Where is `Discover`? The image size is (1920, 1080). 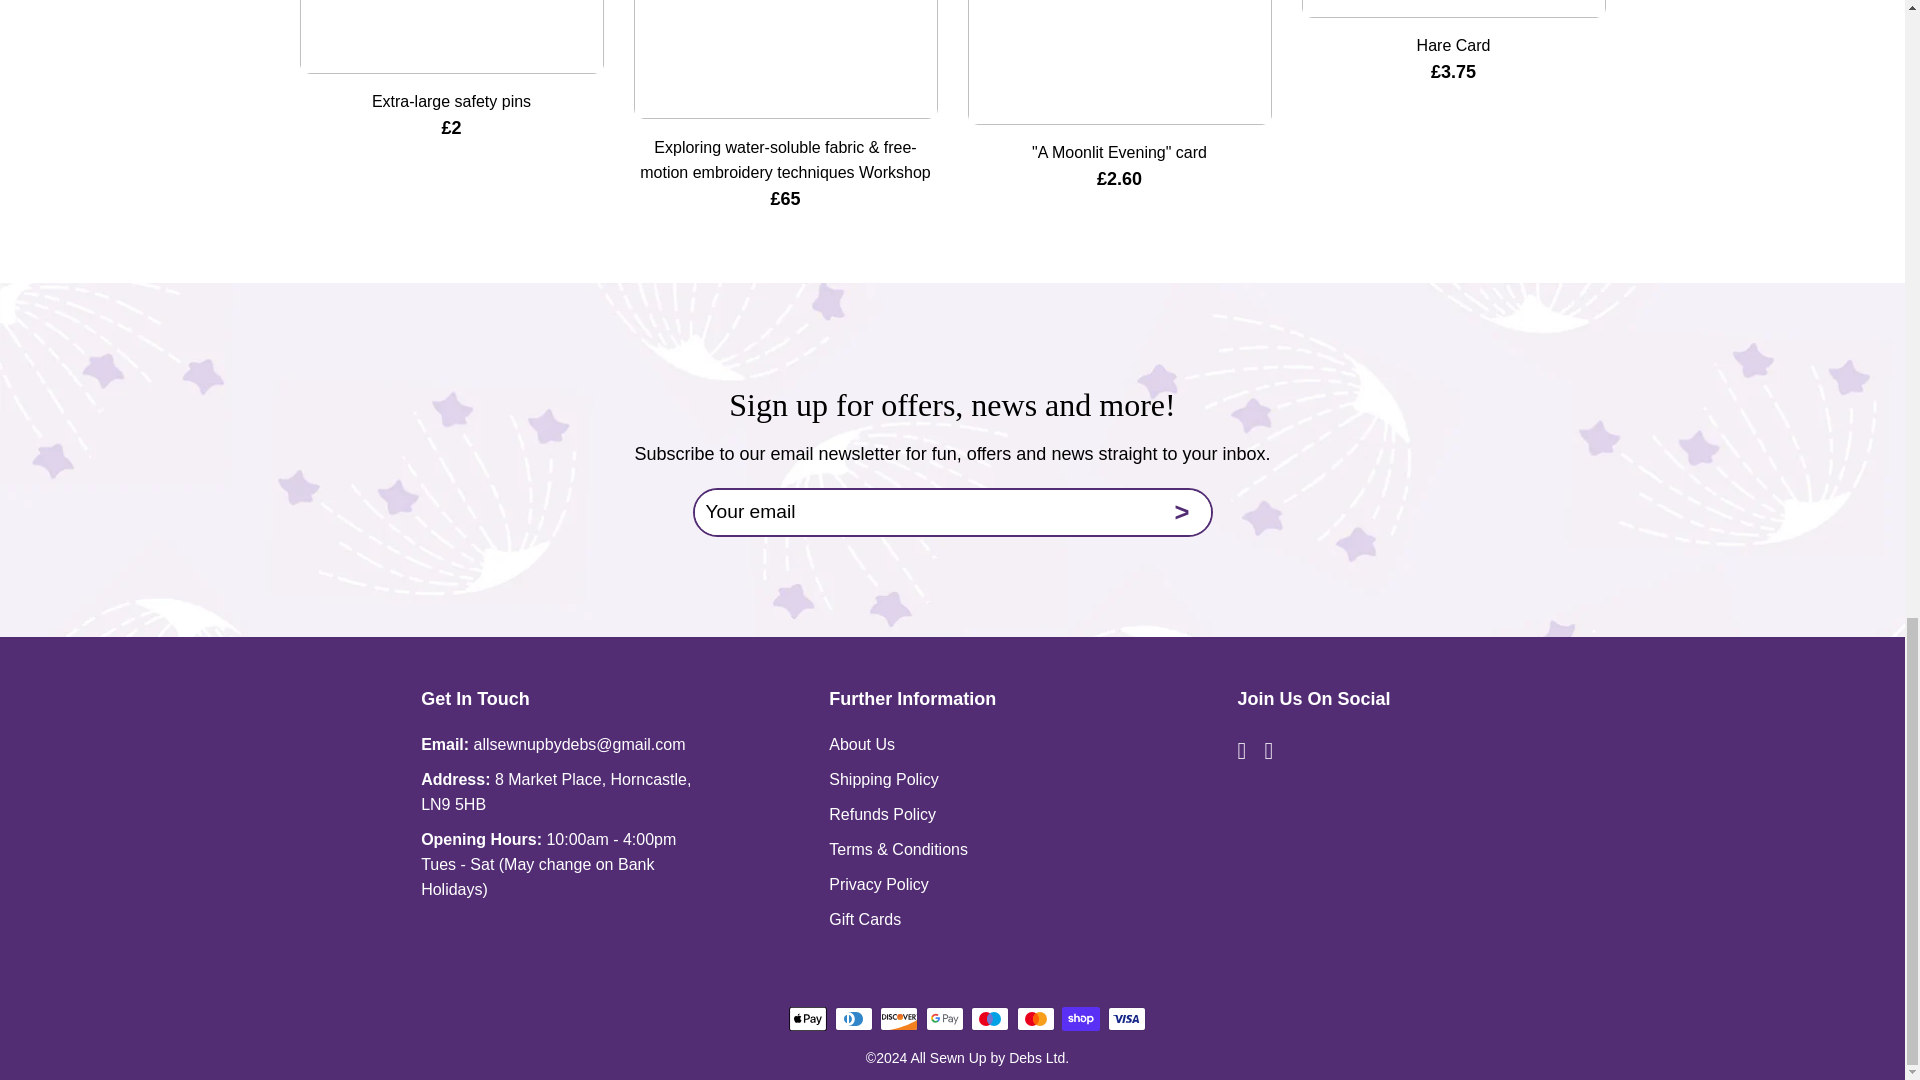 Discover is located at coordinates (898, 1018).